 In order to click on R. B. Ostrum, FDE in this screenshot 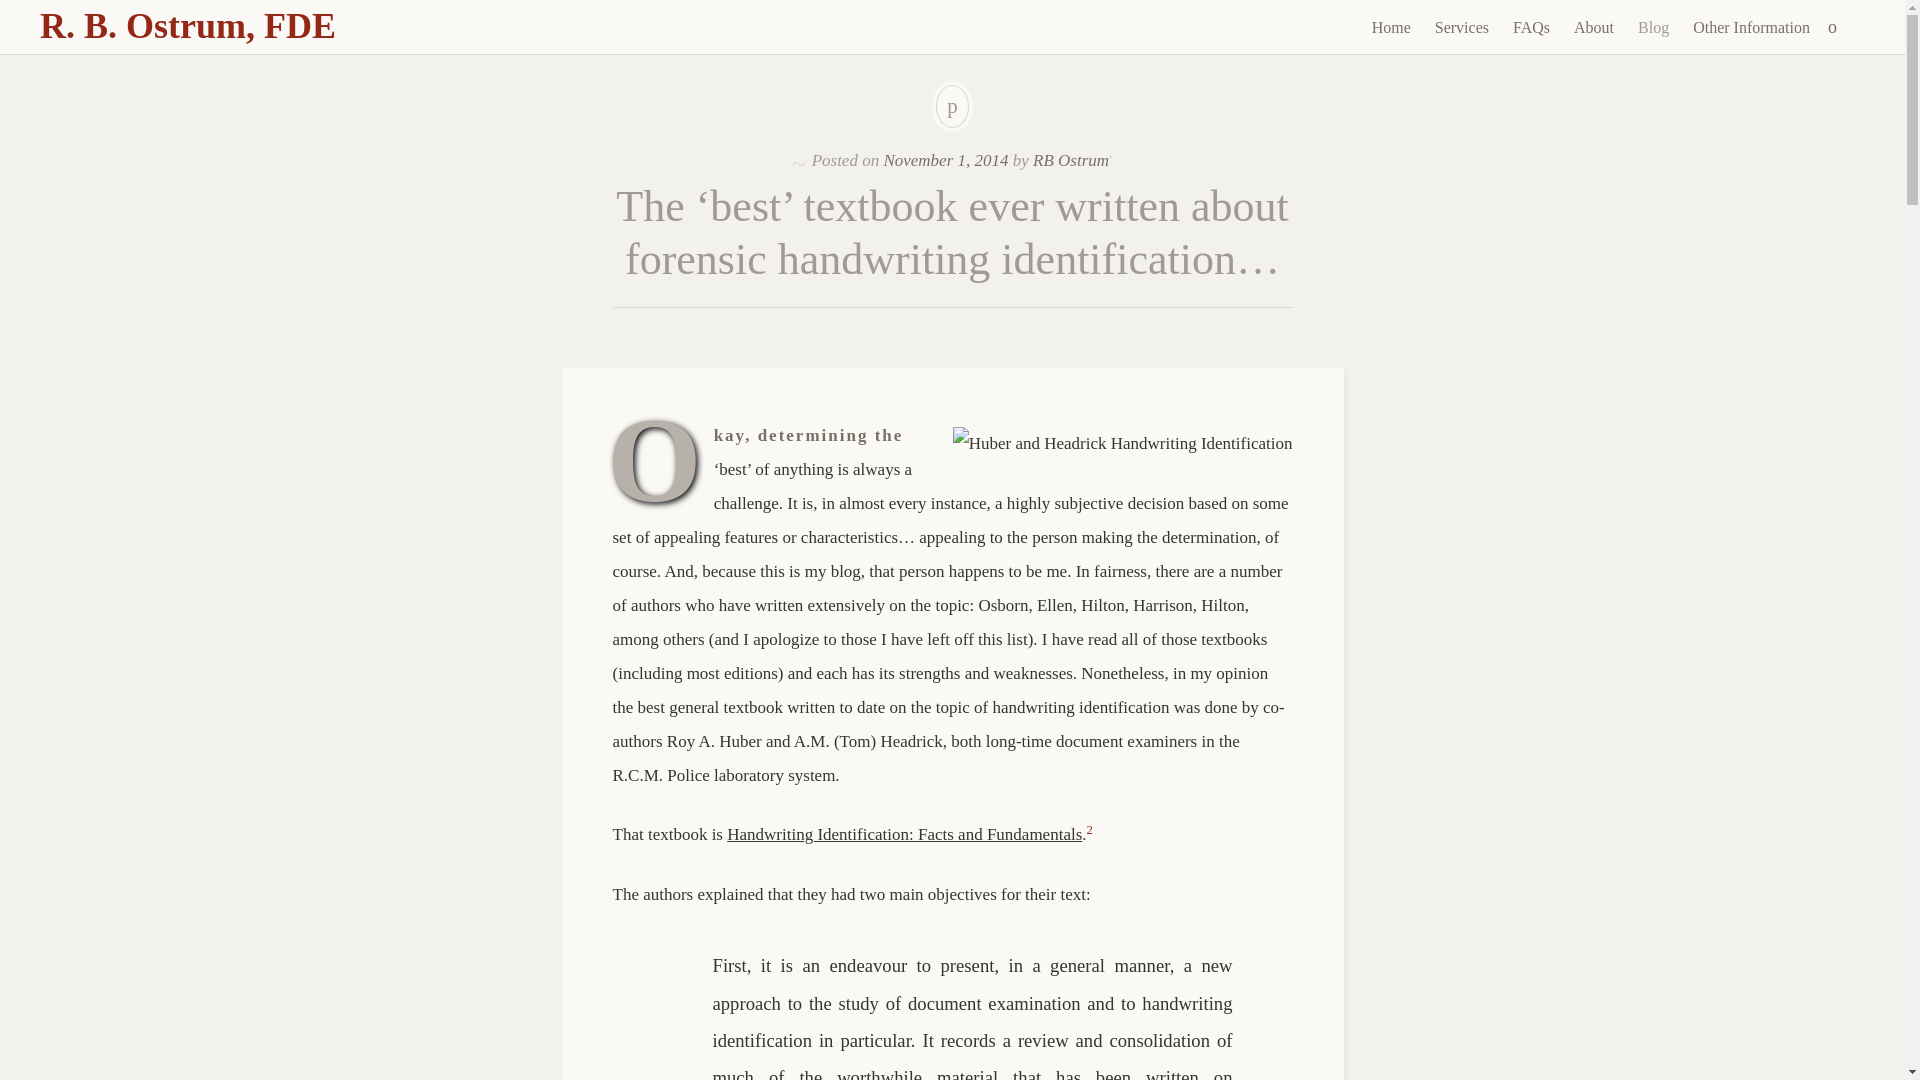, I will do `click(188, 26)`.